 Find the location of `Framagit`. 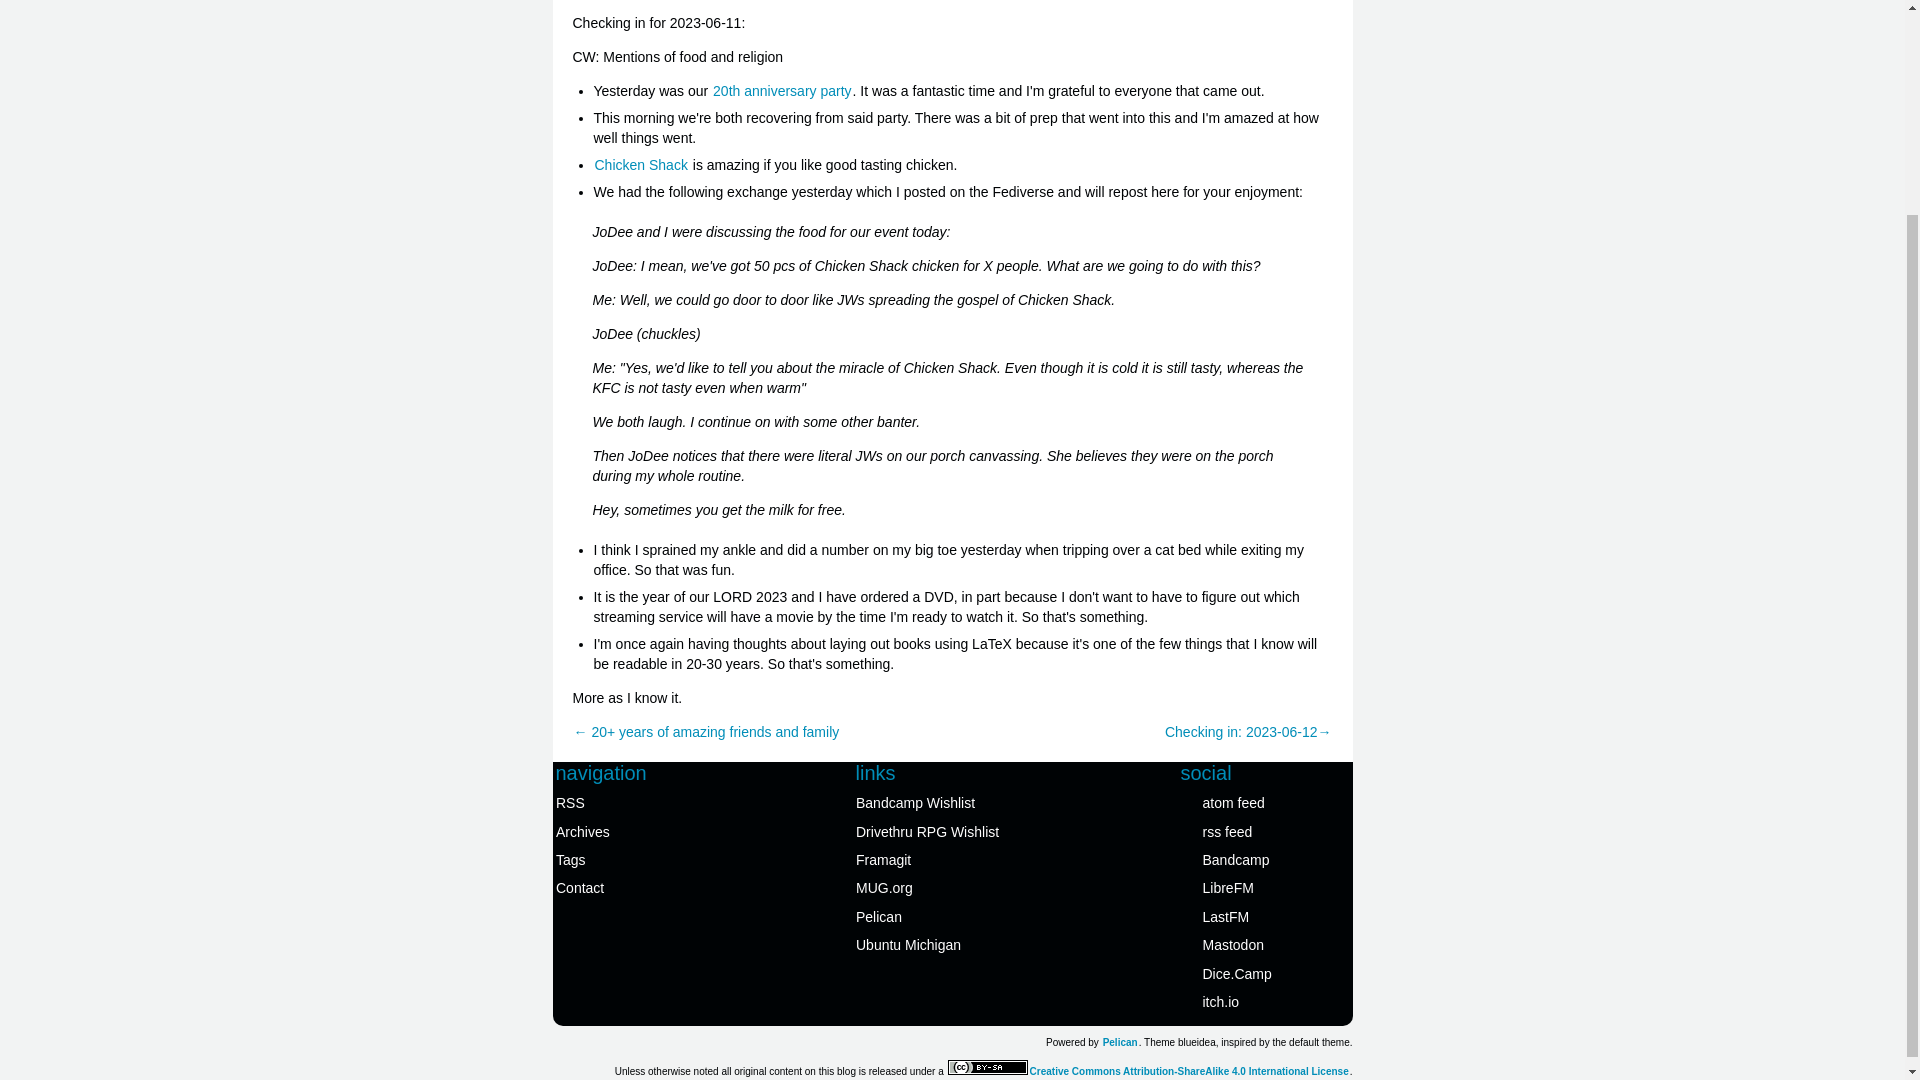

Framagit is located at coordinates (944, 859).